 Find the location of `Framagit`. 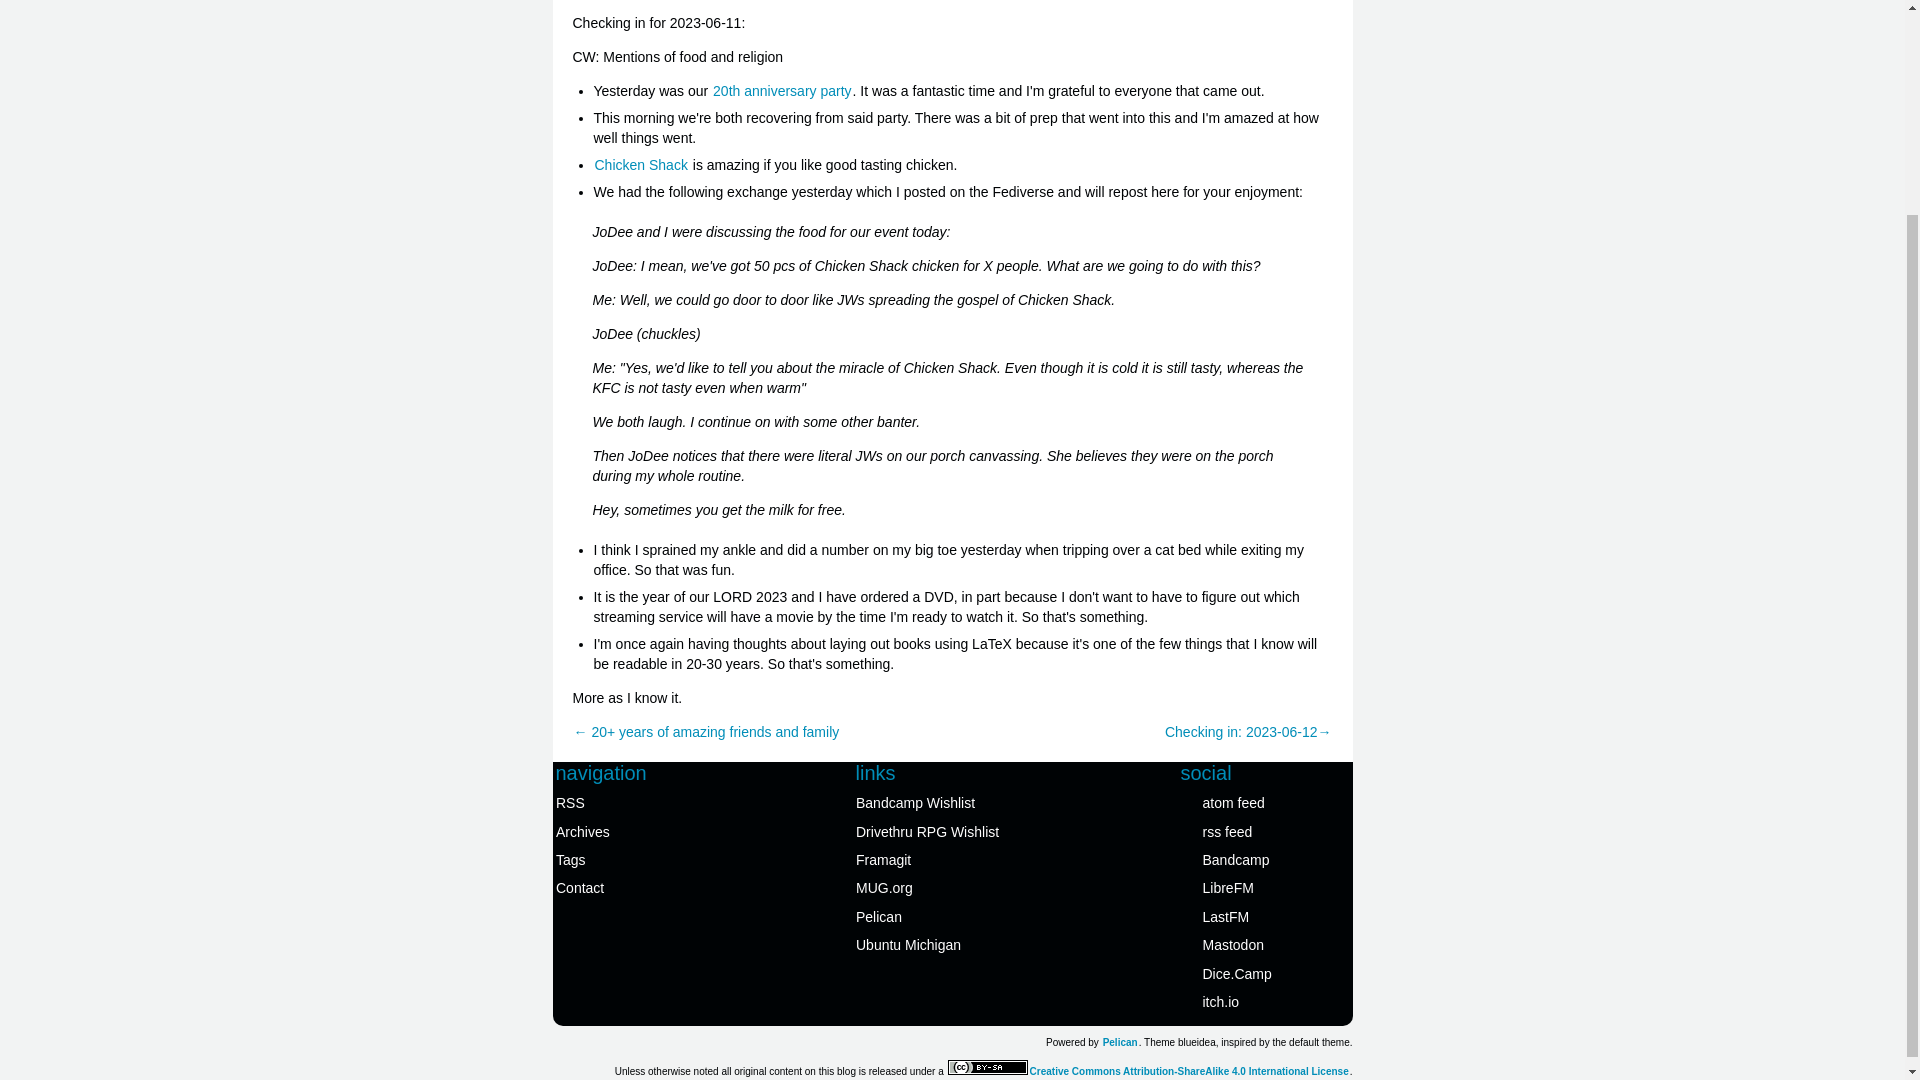

Framagit is located at coordinates (944, 859).